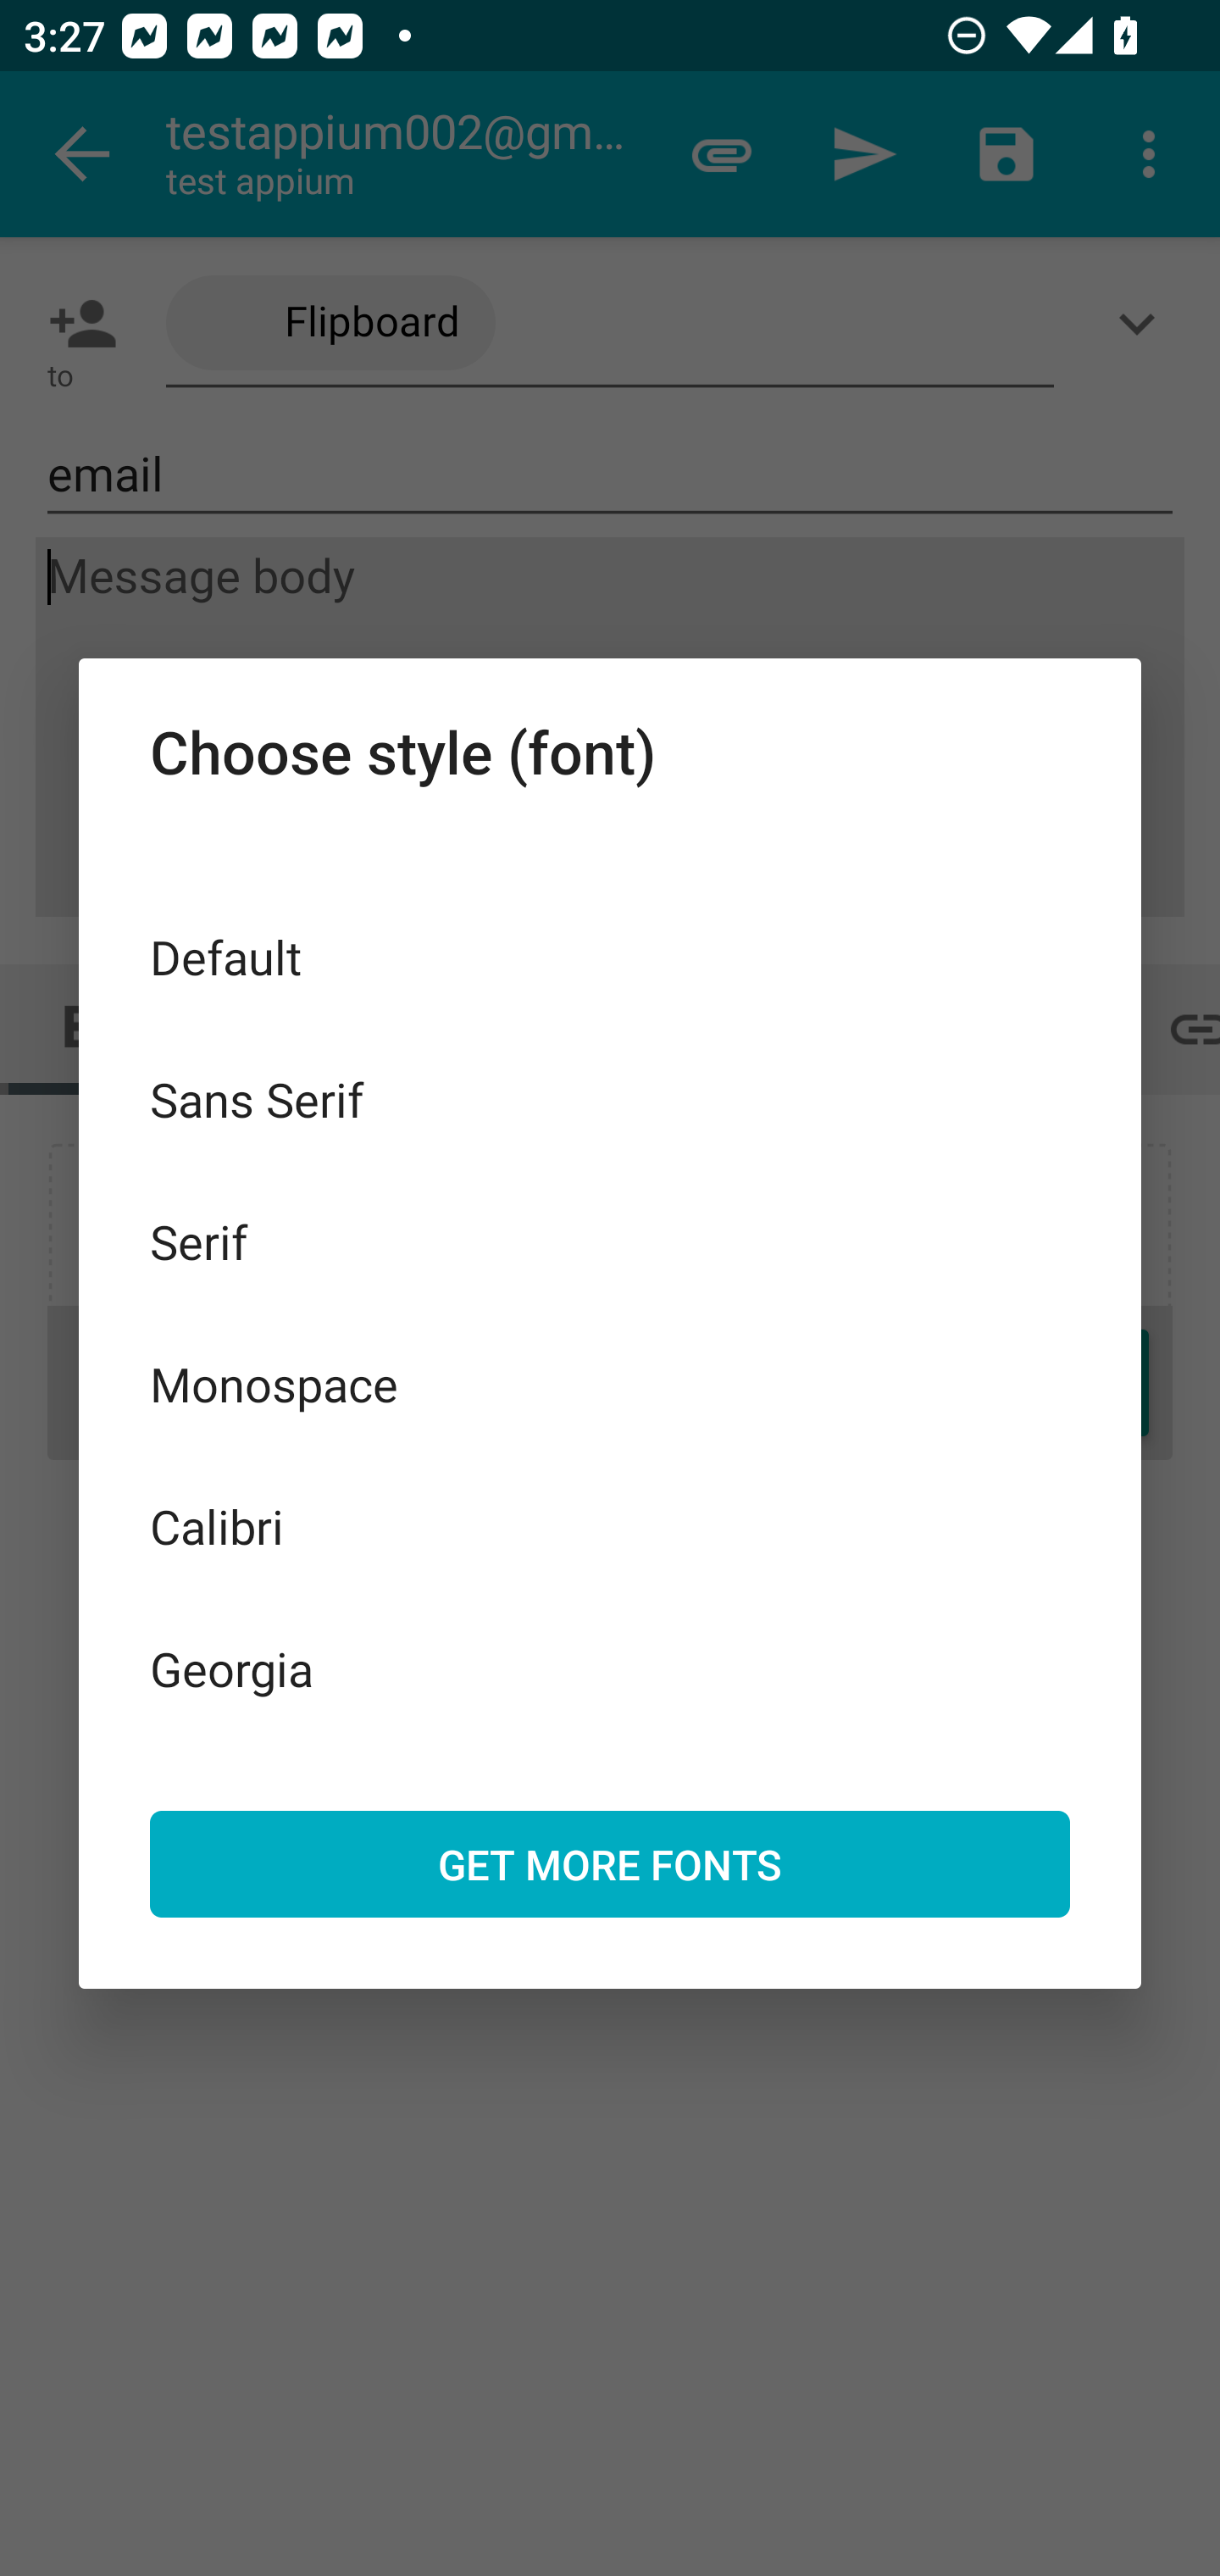 The image size is (1220, 2576). What do you see at coordinates (610, 1241) in the screenshot?
I see `Serif` at bounding box center [610, 1241].